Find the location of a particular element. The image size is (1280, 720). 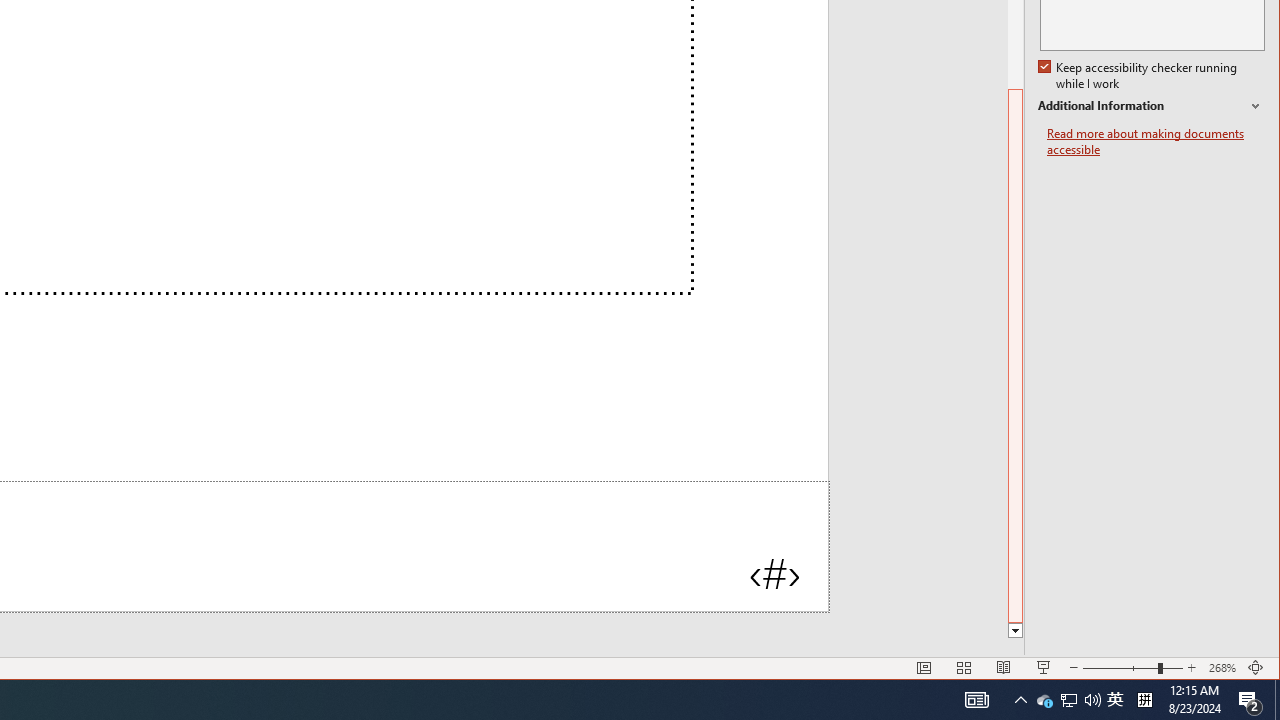

Slide Sorter is located at coordinates (1115, 700).